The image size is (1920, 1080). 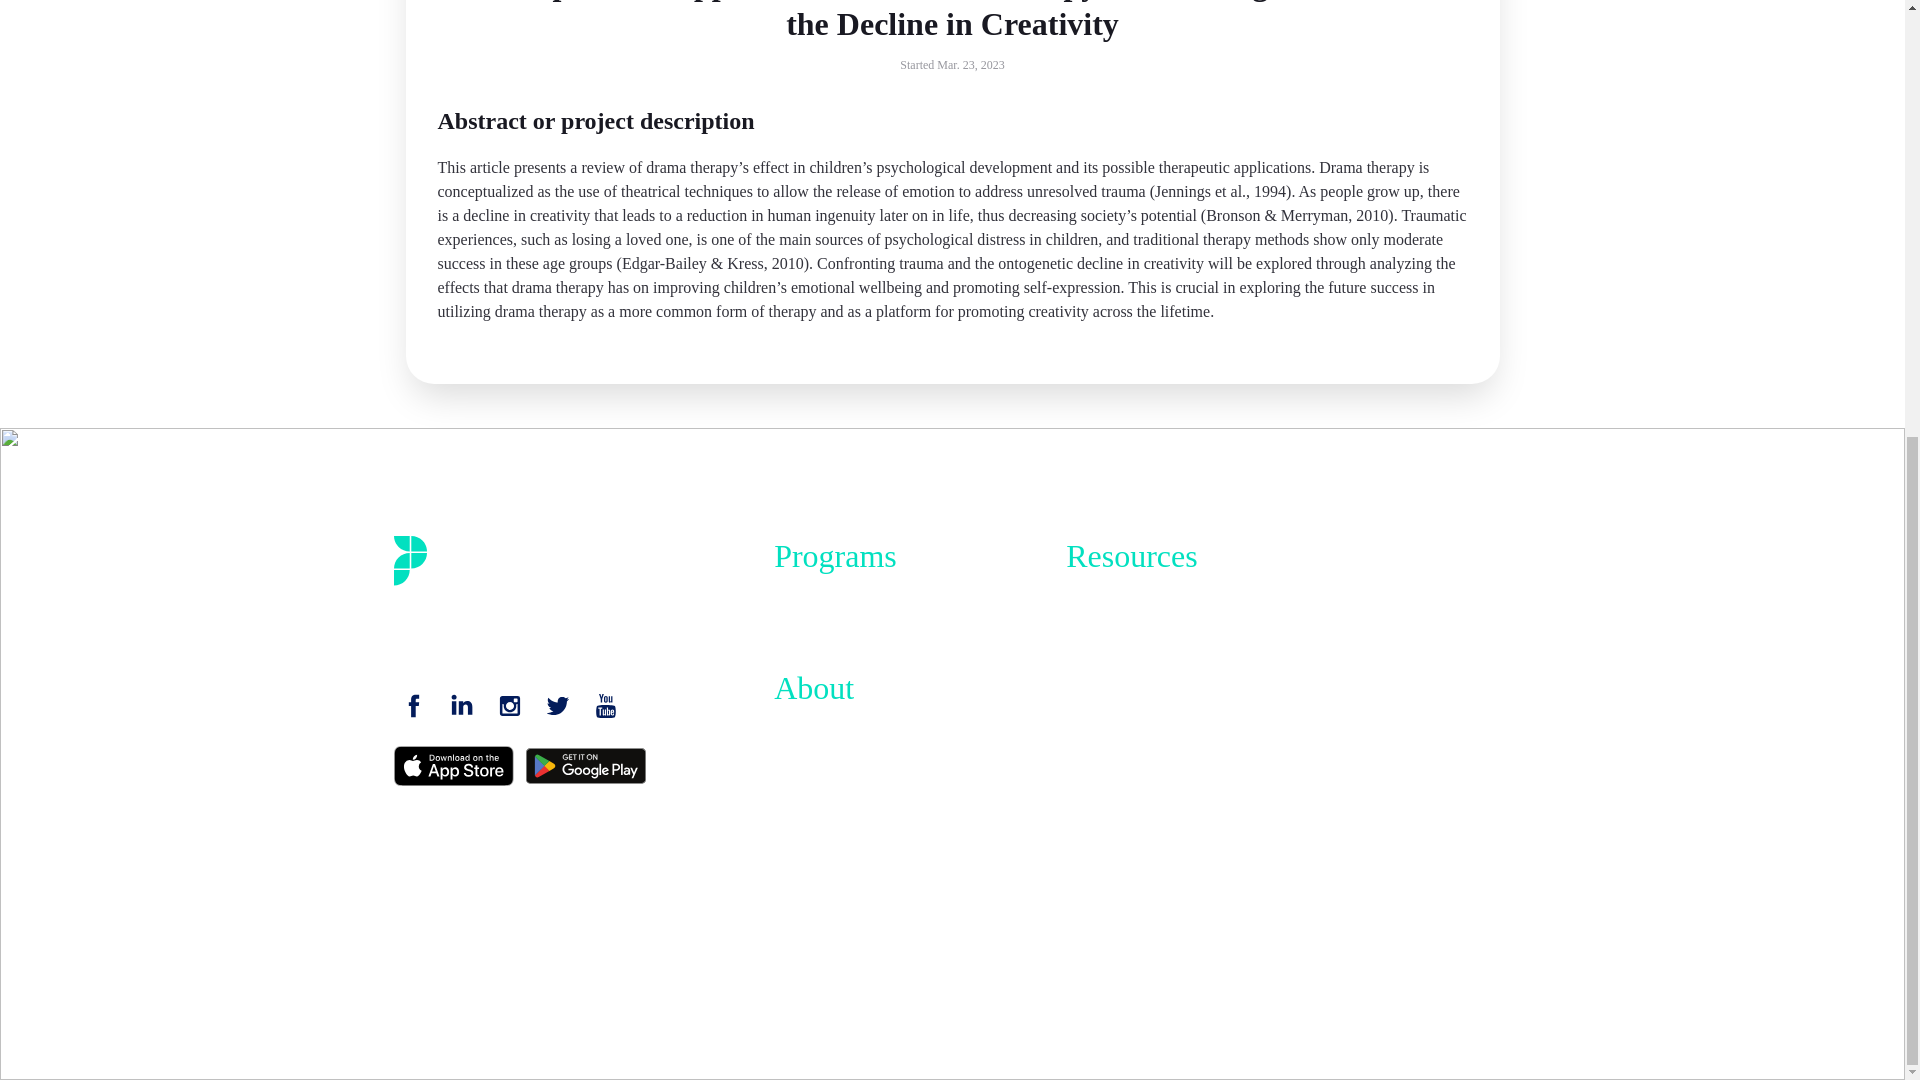 I want to click on Blog, so click(x=1080, y=709).